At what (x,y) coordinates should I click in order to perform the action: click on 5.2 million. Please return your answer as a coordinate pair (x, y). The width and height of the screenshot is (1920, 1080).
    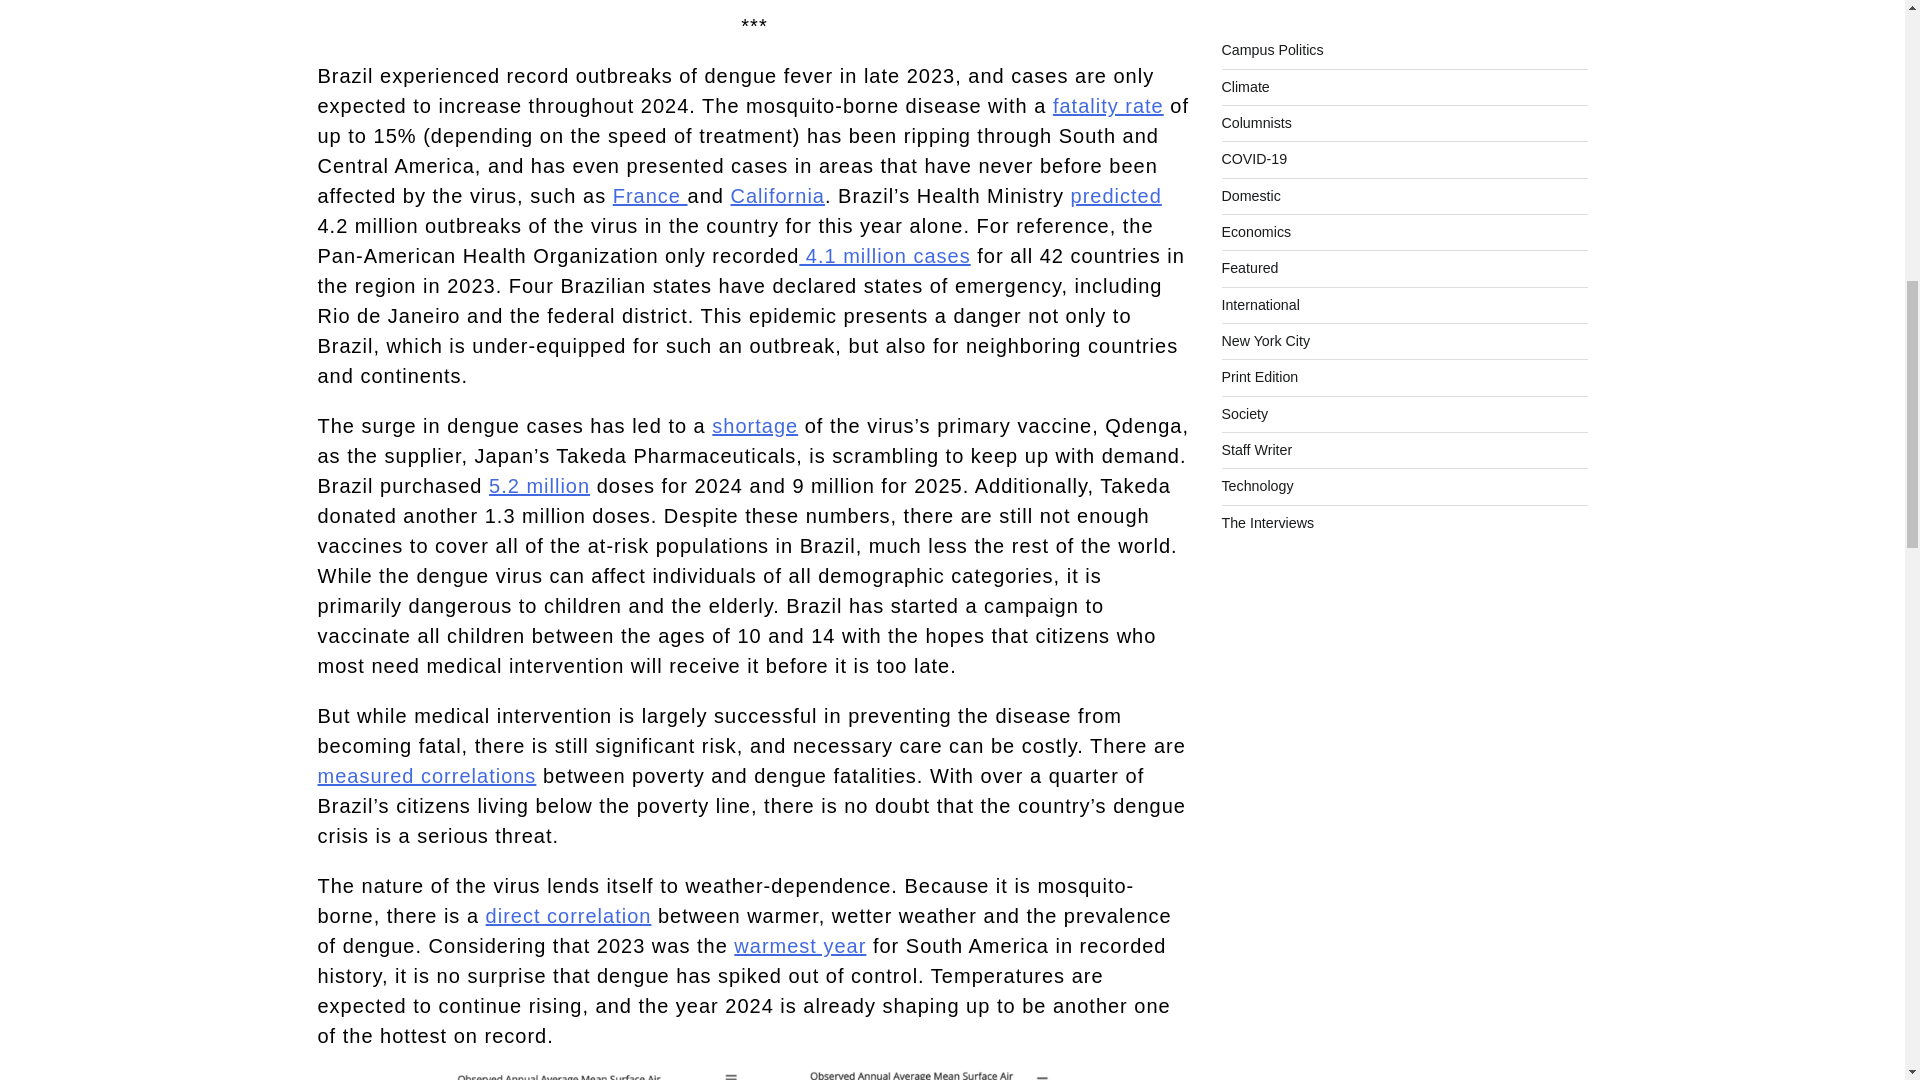
    Looking at the image, I should click on (539, 486).